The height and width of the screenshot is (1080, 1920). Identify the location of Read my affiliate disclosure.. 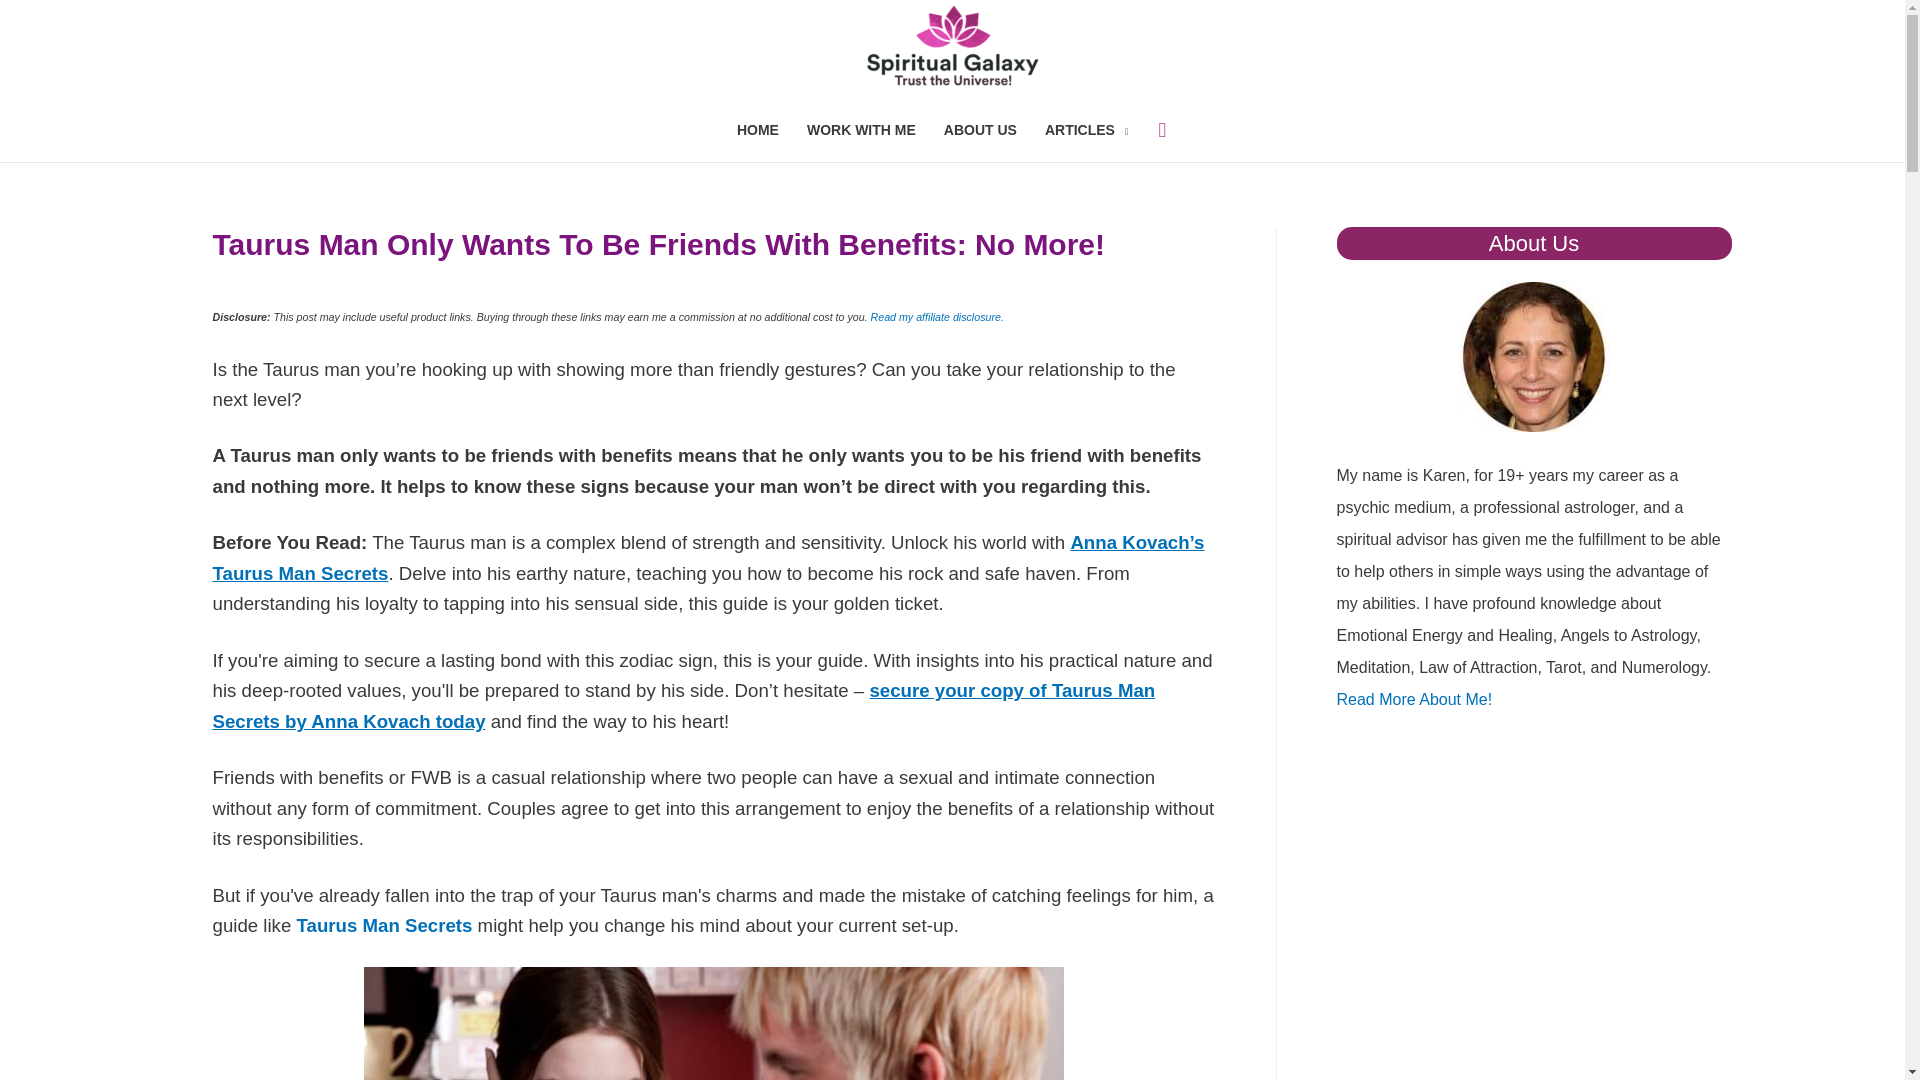
(938, 316).